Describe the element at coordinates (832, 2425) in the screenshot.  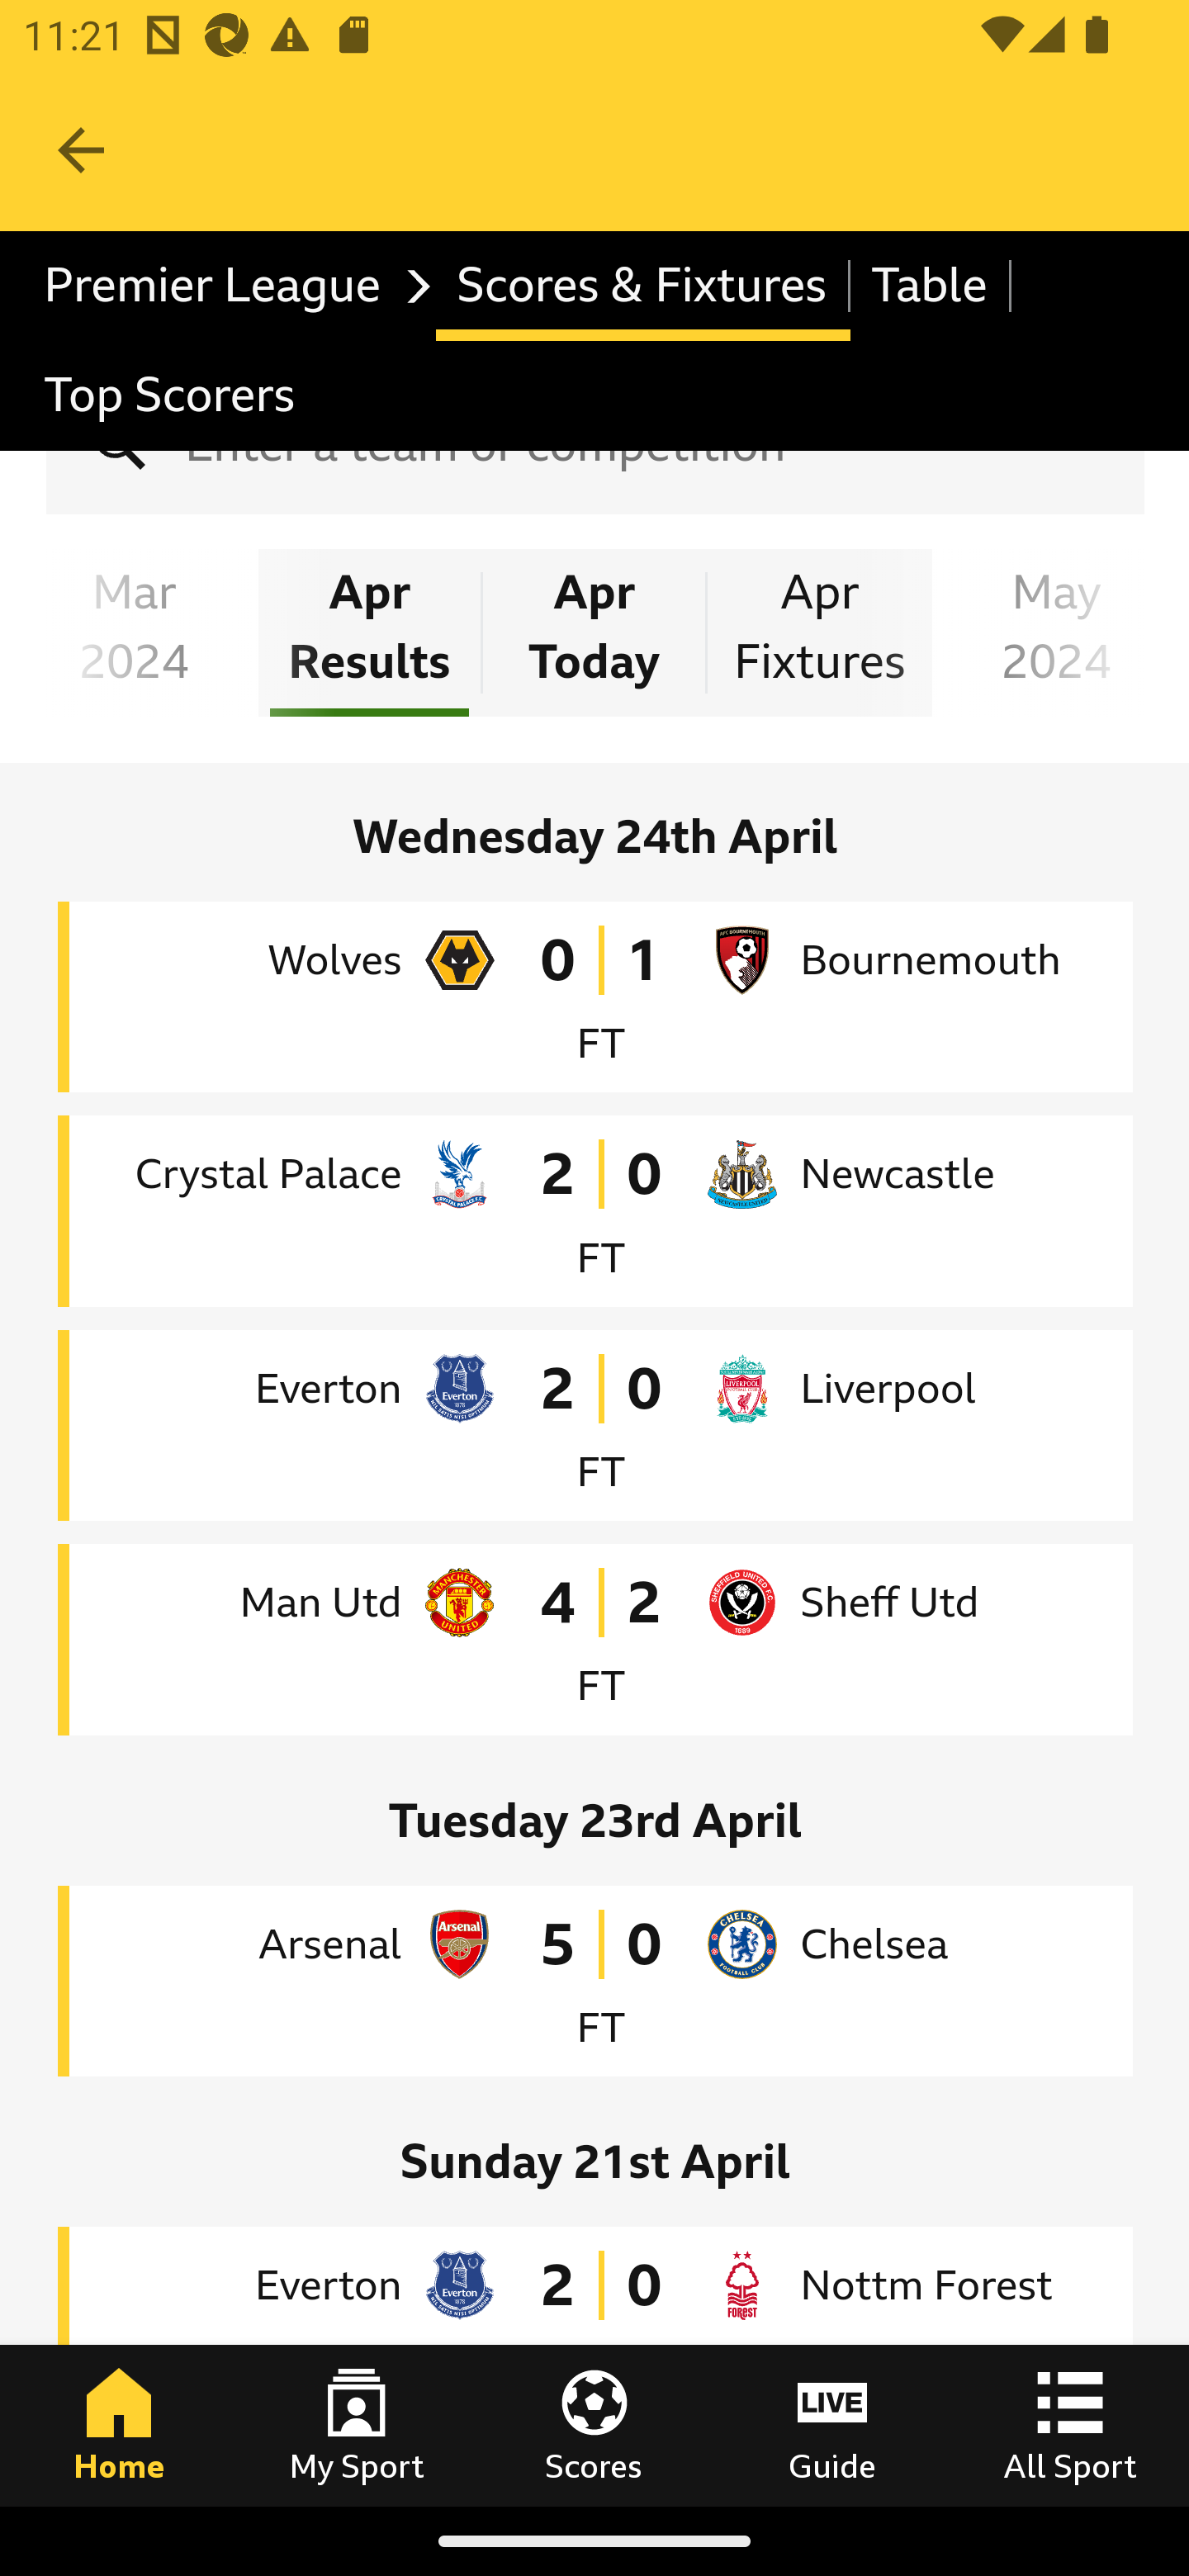
I see `Guide` at that location.